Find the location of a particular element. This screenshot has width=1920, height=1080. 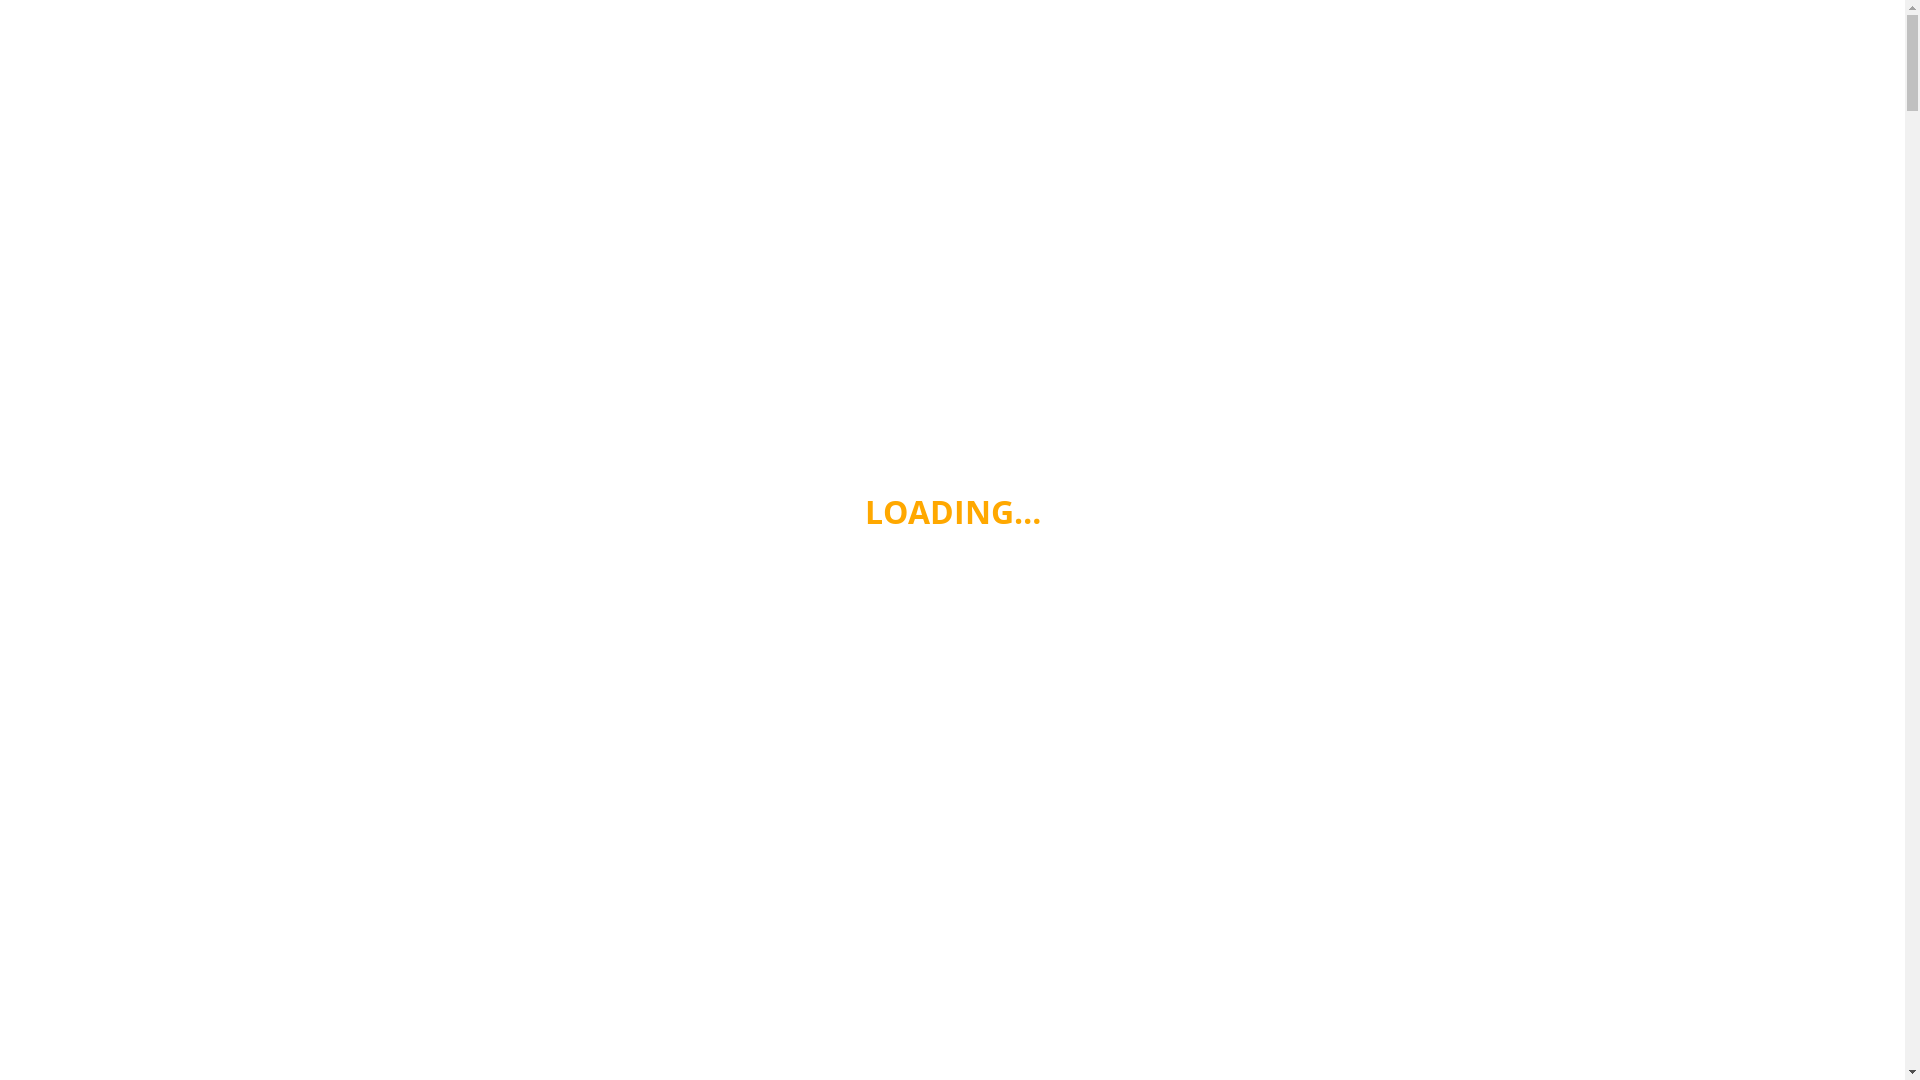

HOME is located at coordinates (800, 27).